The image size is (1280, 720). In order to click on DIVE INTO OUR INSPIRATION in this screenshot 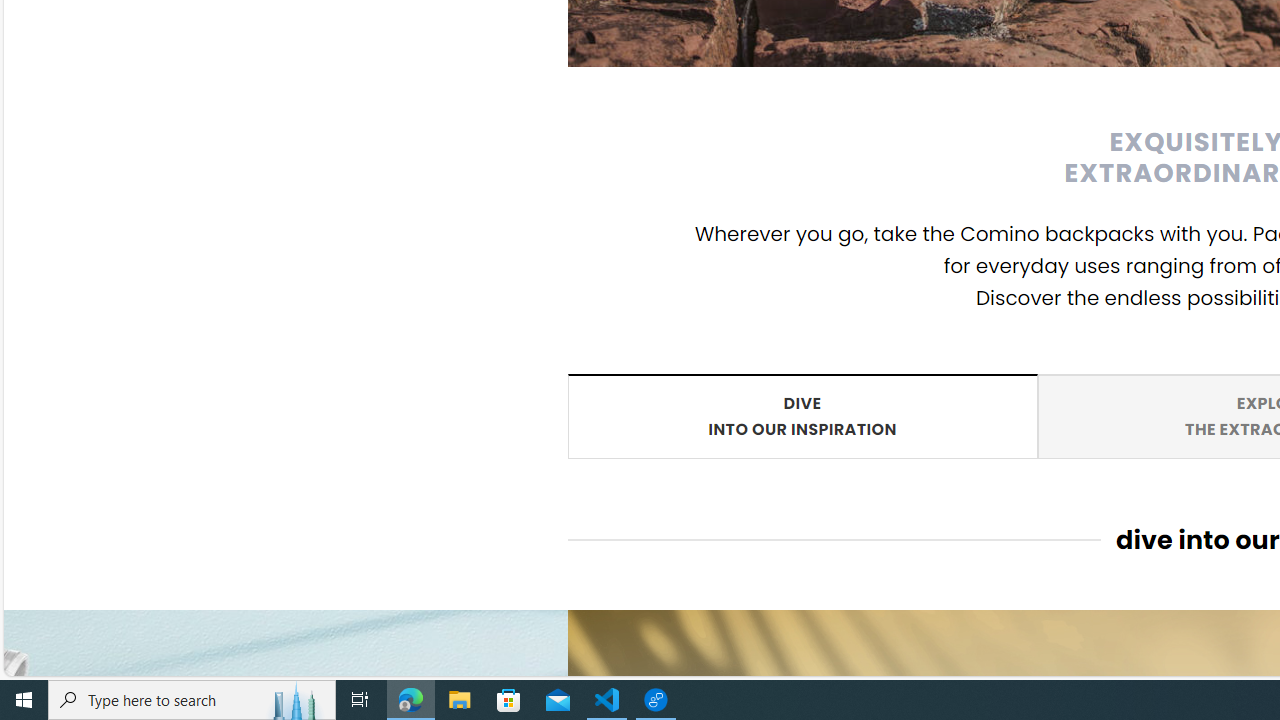, I will do `click(802, 415)`.